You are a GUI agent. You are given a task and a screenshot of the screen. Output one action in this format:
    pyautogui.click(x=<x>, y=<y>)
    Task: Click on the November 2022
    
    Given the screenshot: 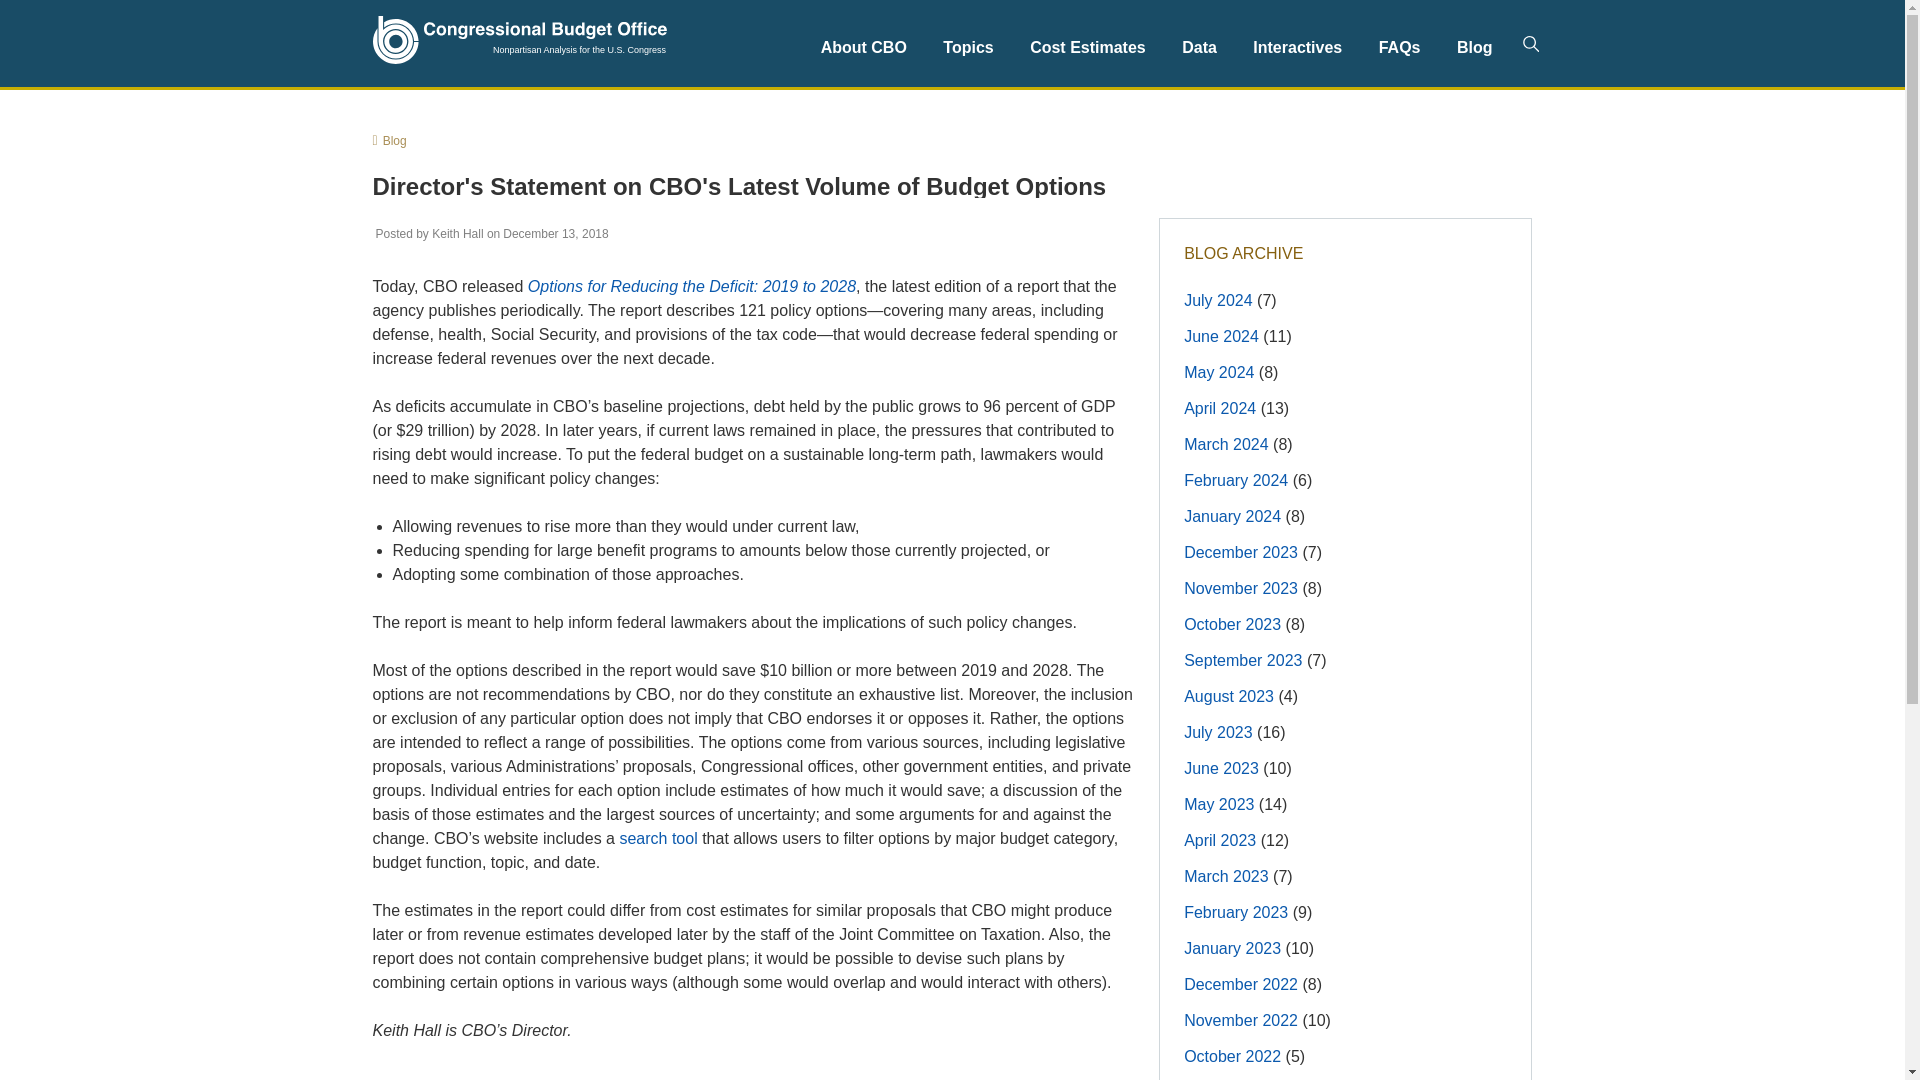 What is the action you would take?
    pyautogui.click(x=1240, y=1020)
    